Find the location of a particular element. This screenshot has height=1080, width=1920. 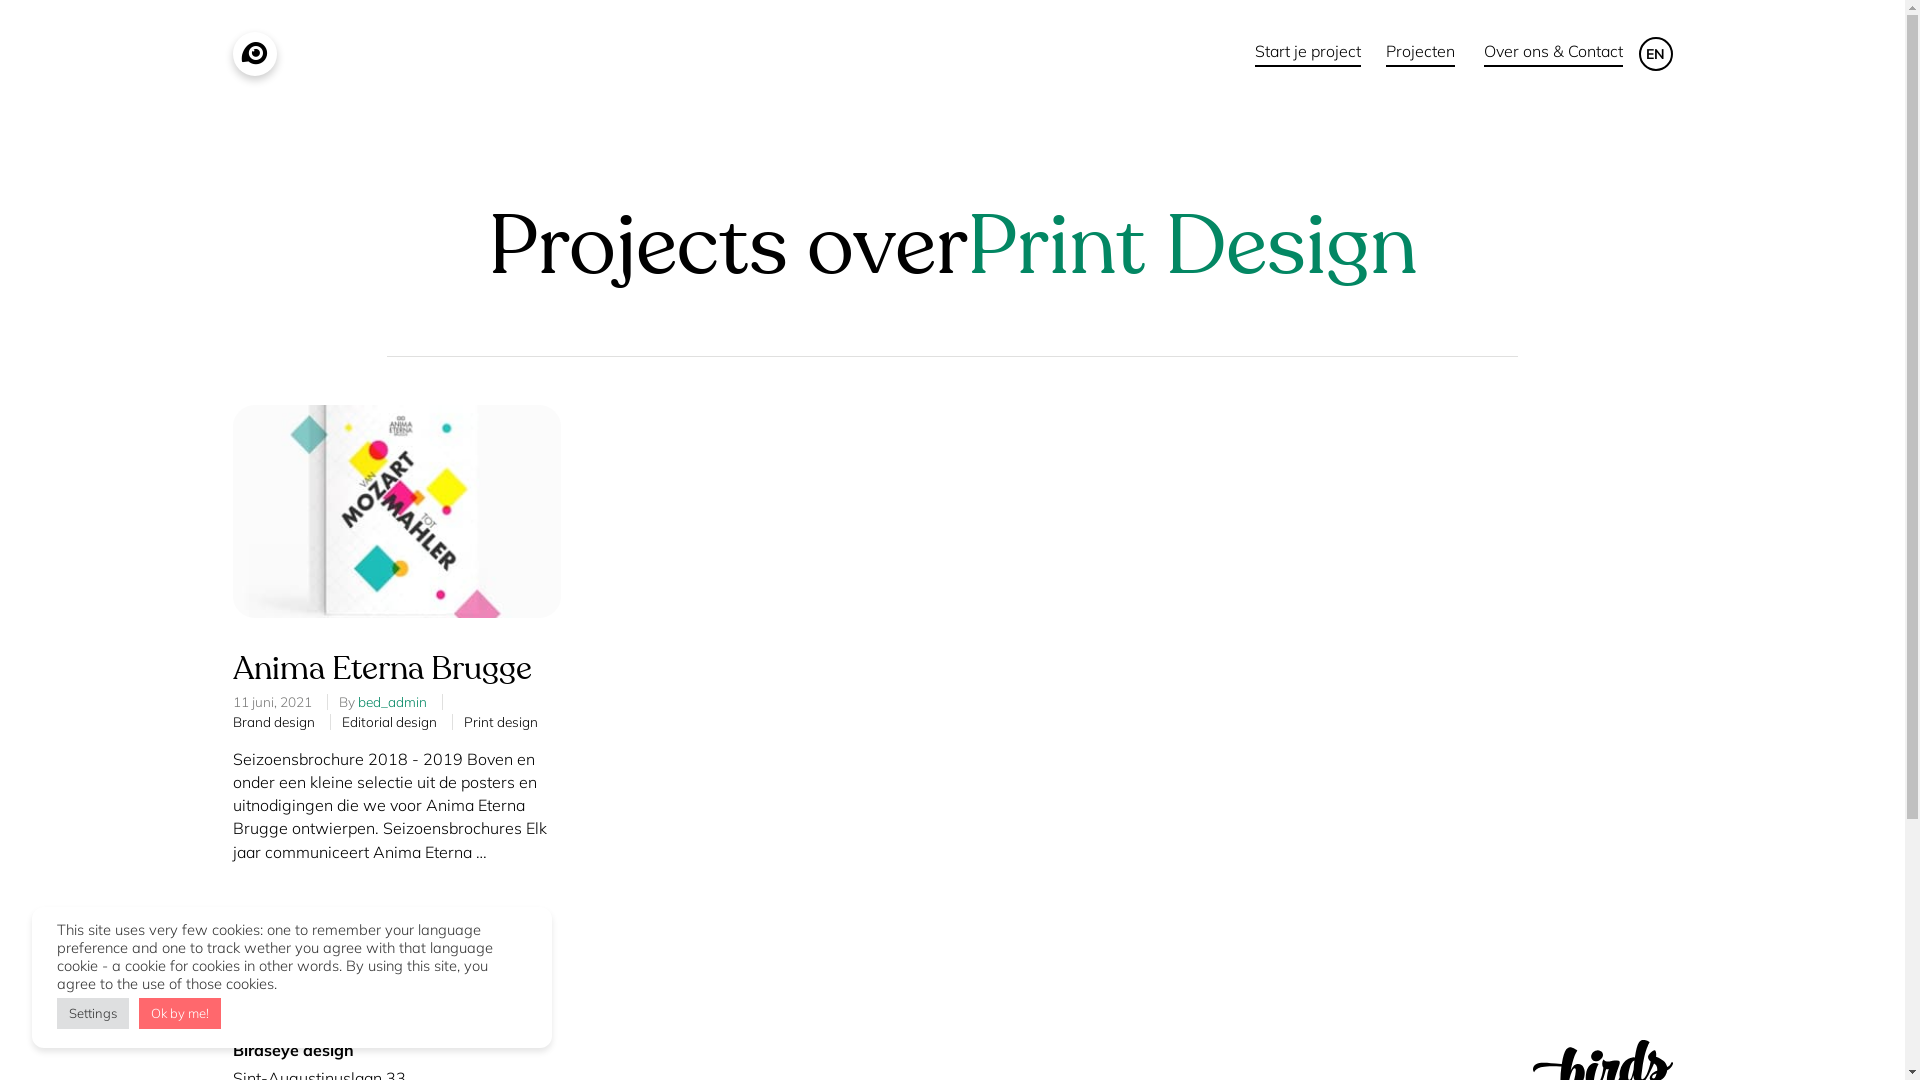

Ok by me! is located at coordinates (180, 1014).